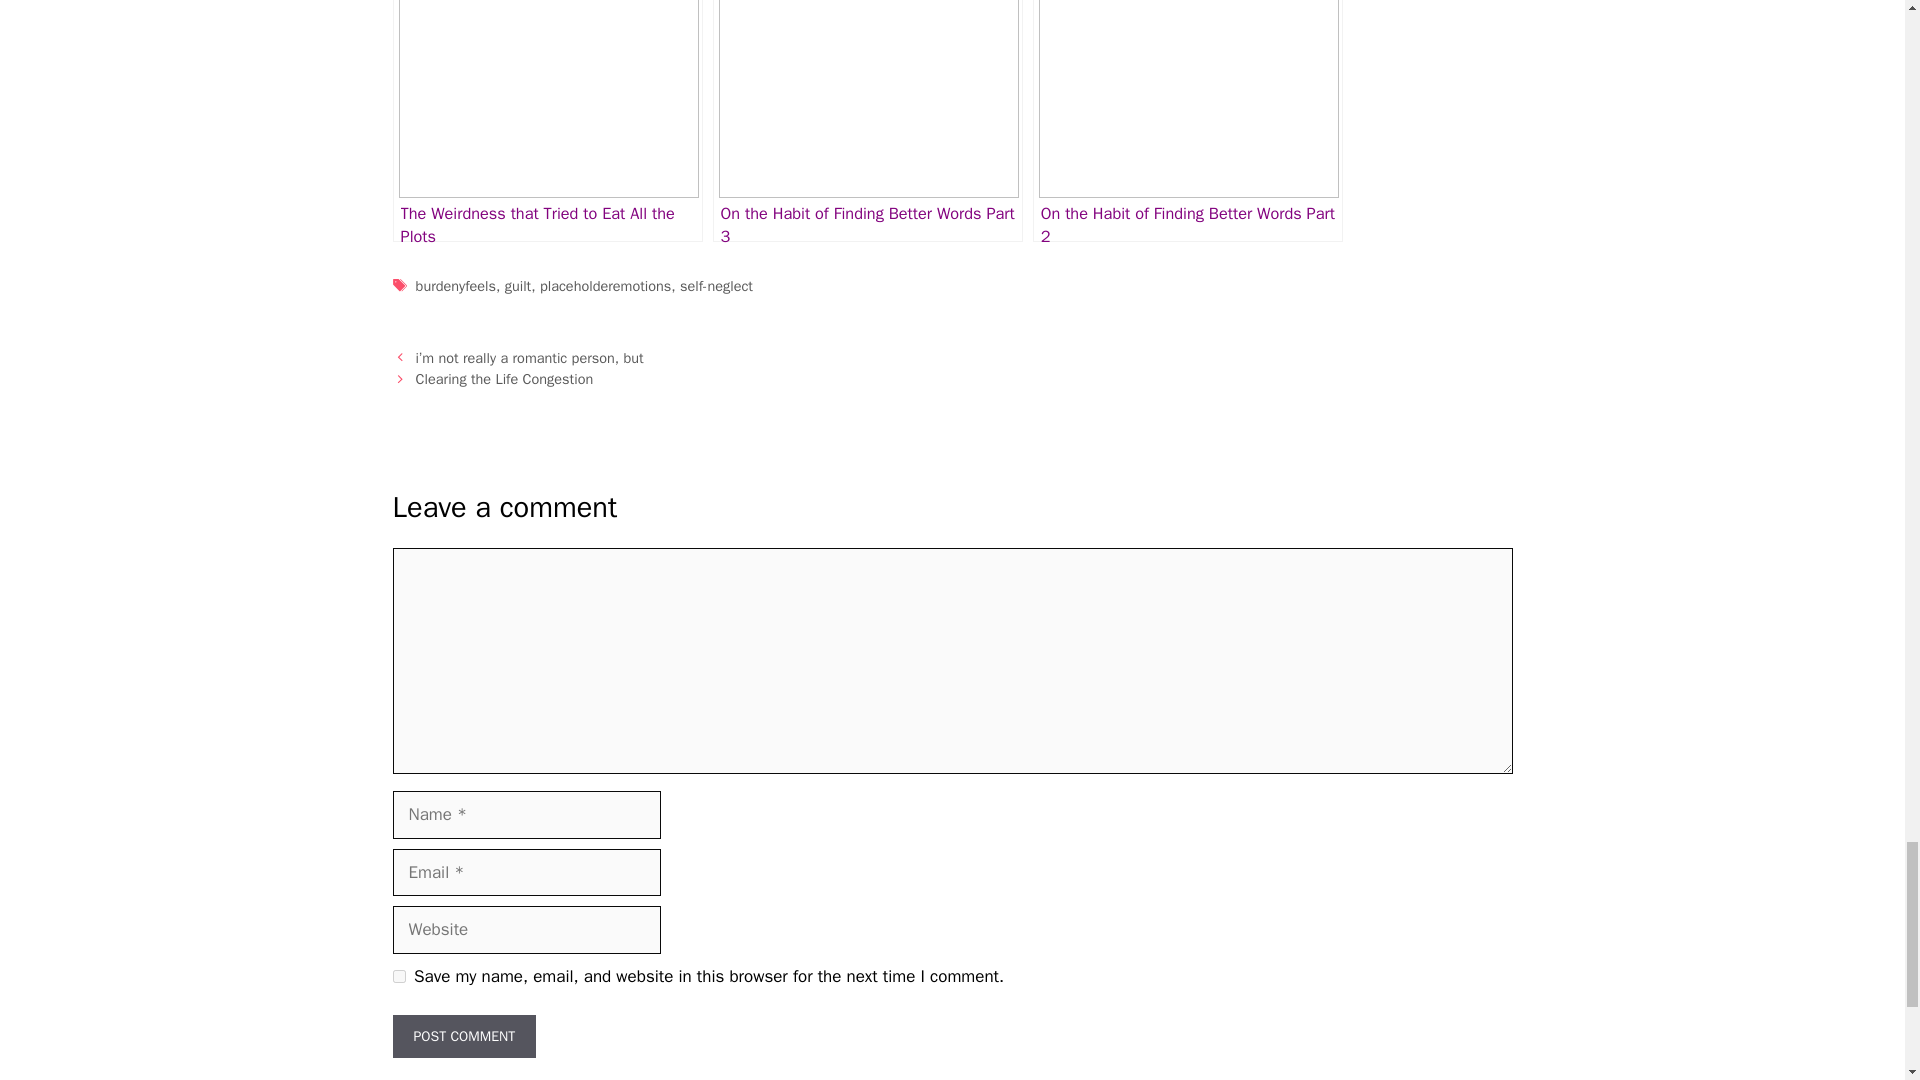 This screenshot has height=1080, width=1920. Describe the element at coordinates (546, 120) in the screenshot. I see `The Weirdness that Tried to Eat All the Plots` at that location.